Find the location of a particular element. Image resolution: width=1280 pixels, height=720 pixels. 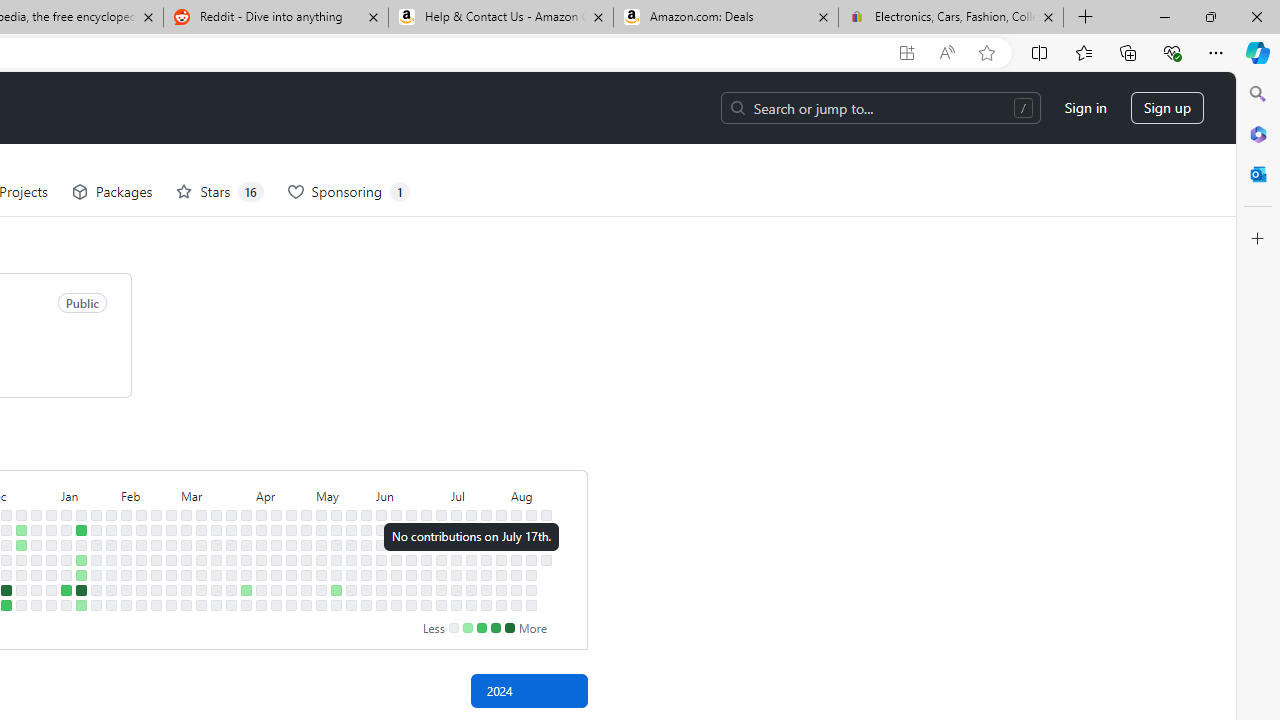

No contributions on May 1st. is located at coordinates (306, 559).